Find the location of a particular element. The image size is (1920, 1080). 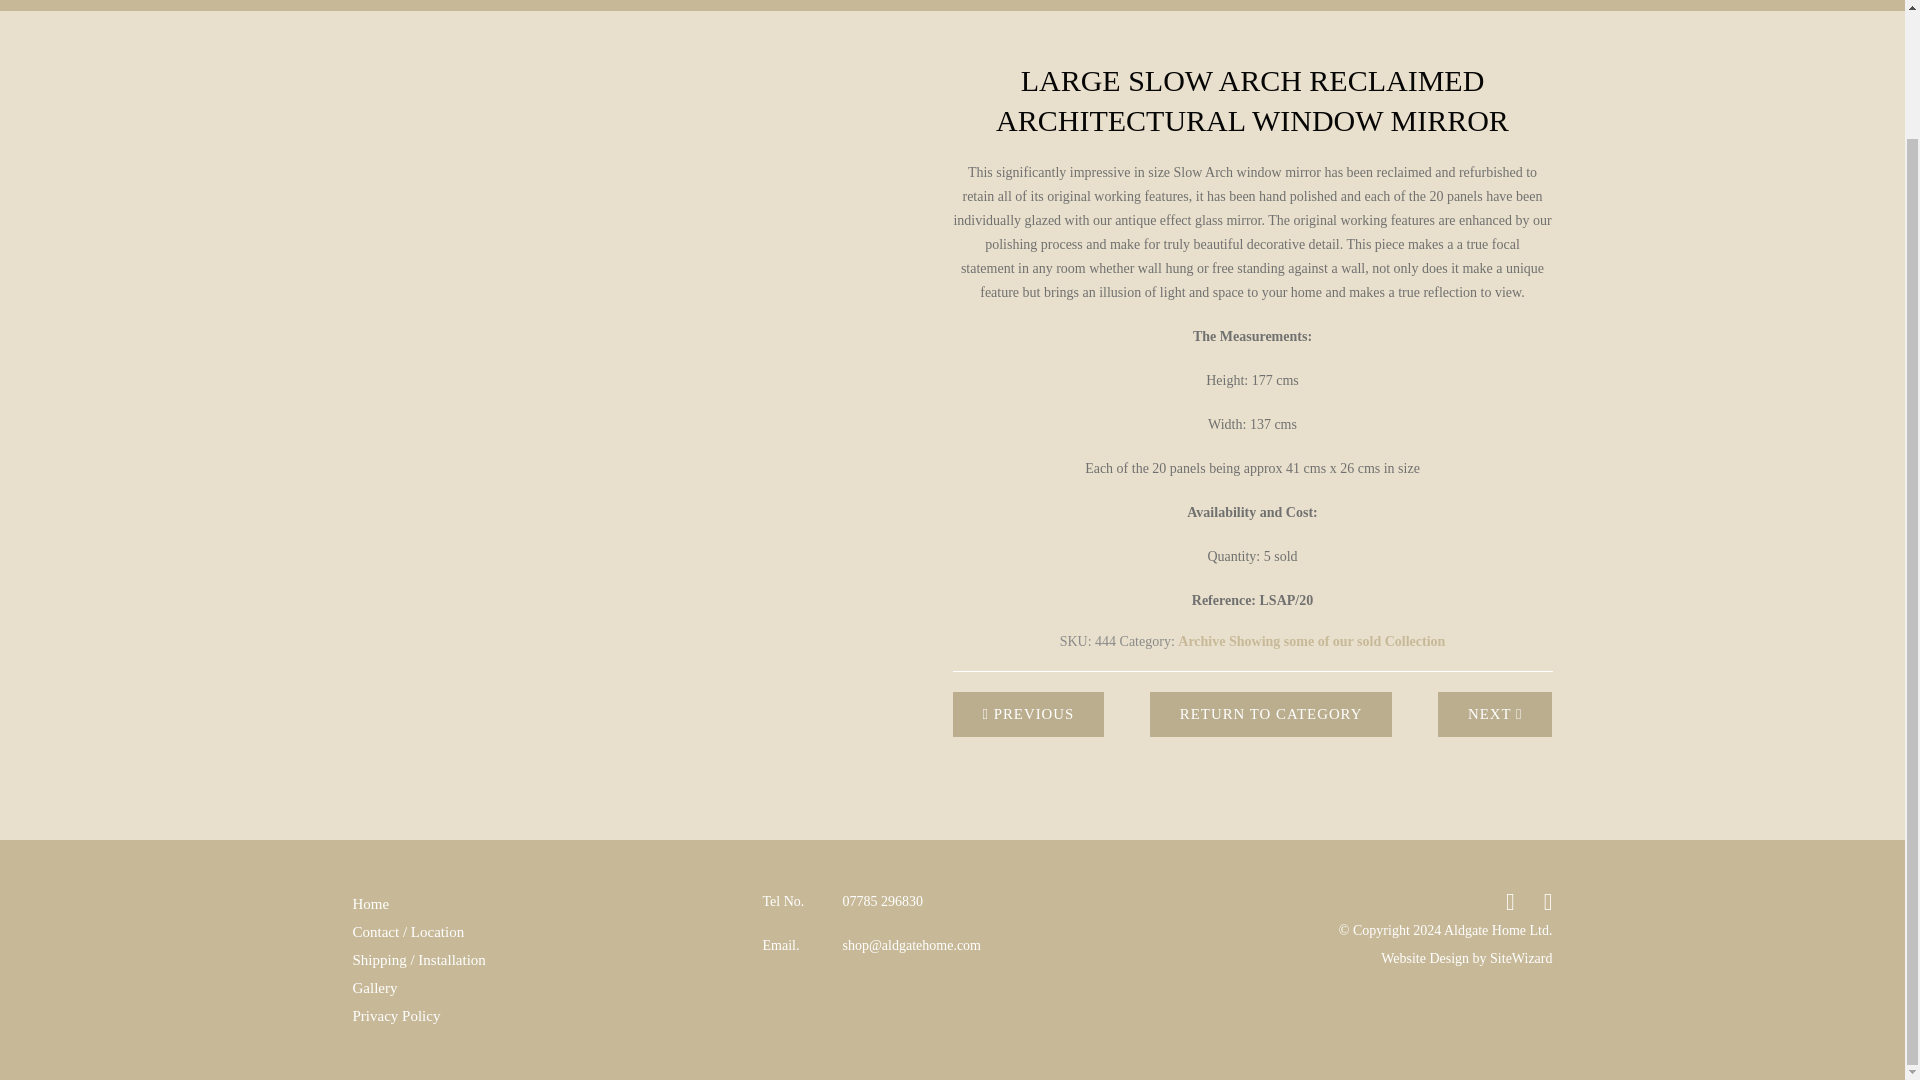

Privacy Policy is located at coordinates (395, 1016).